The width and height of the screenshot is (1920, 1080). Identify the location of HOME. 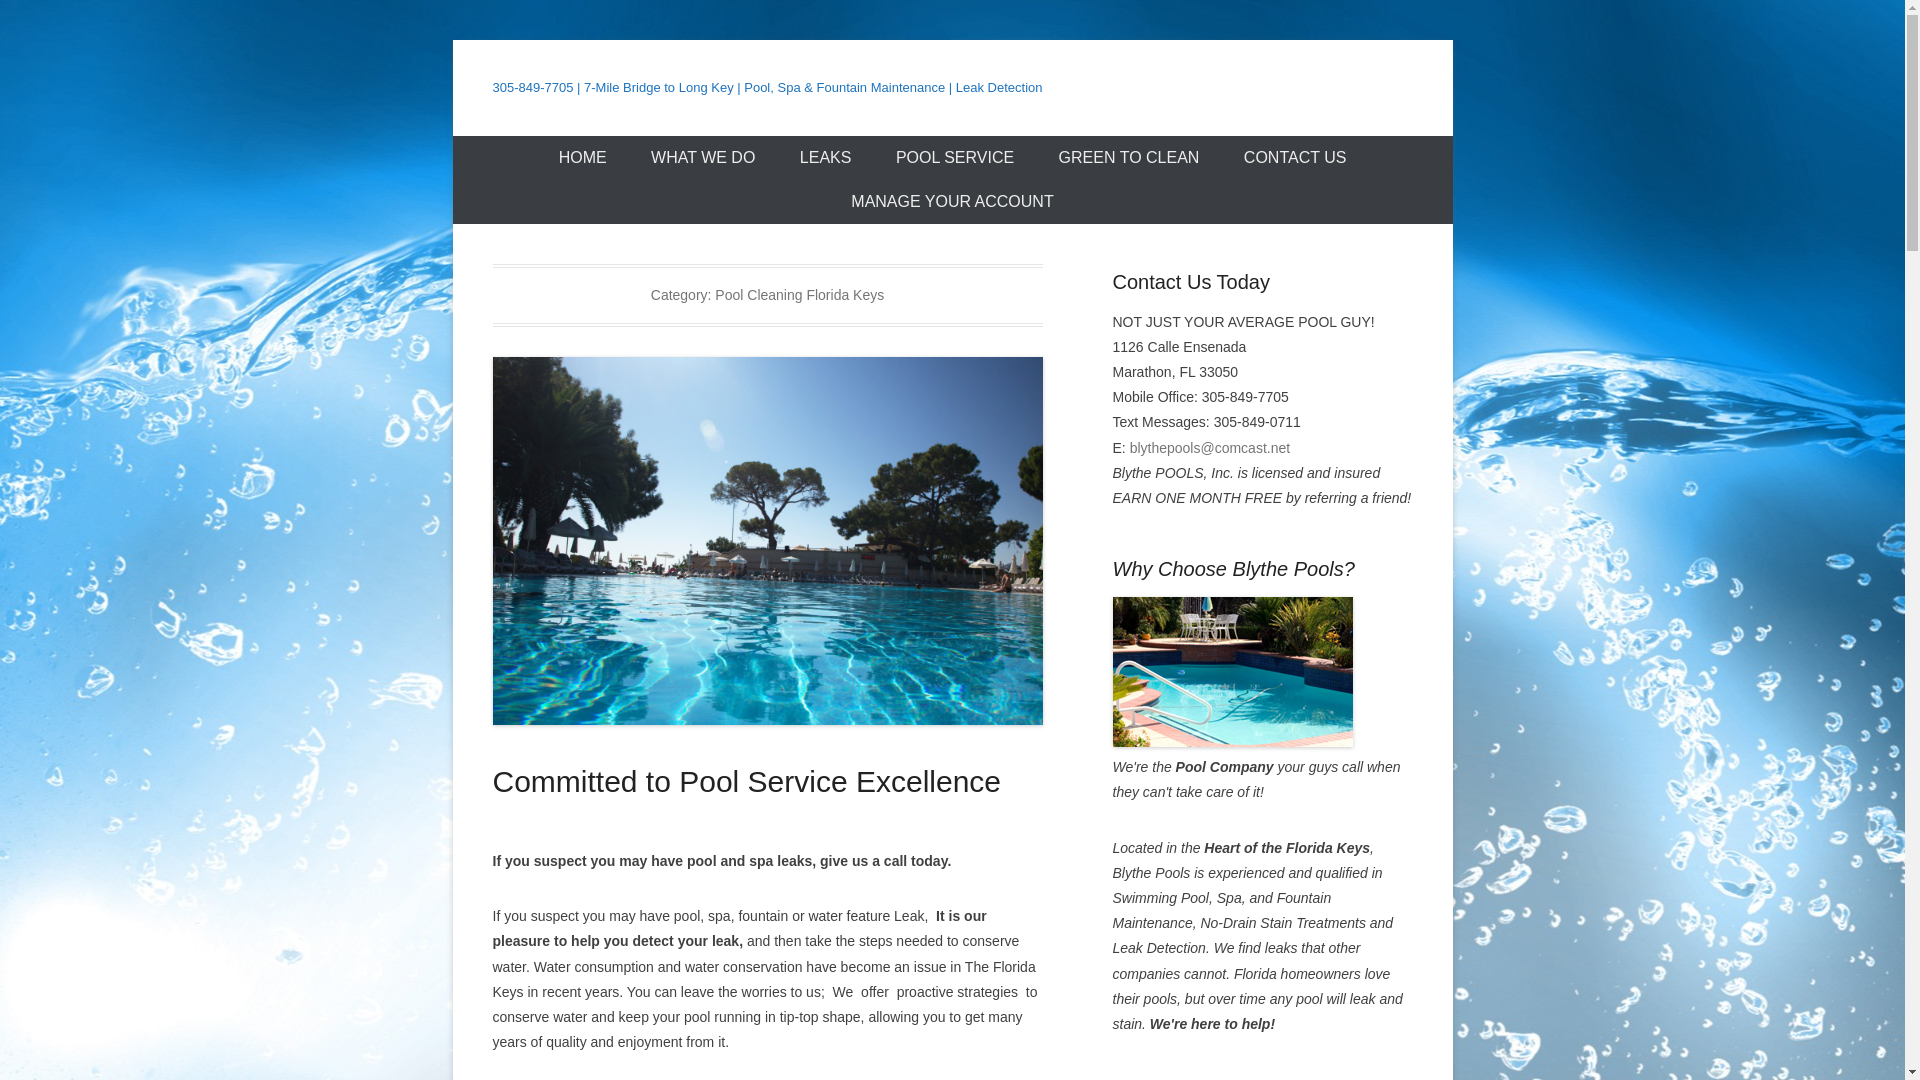
(583, 158).